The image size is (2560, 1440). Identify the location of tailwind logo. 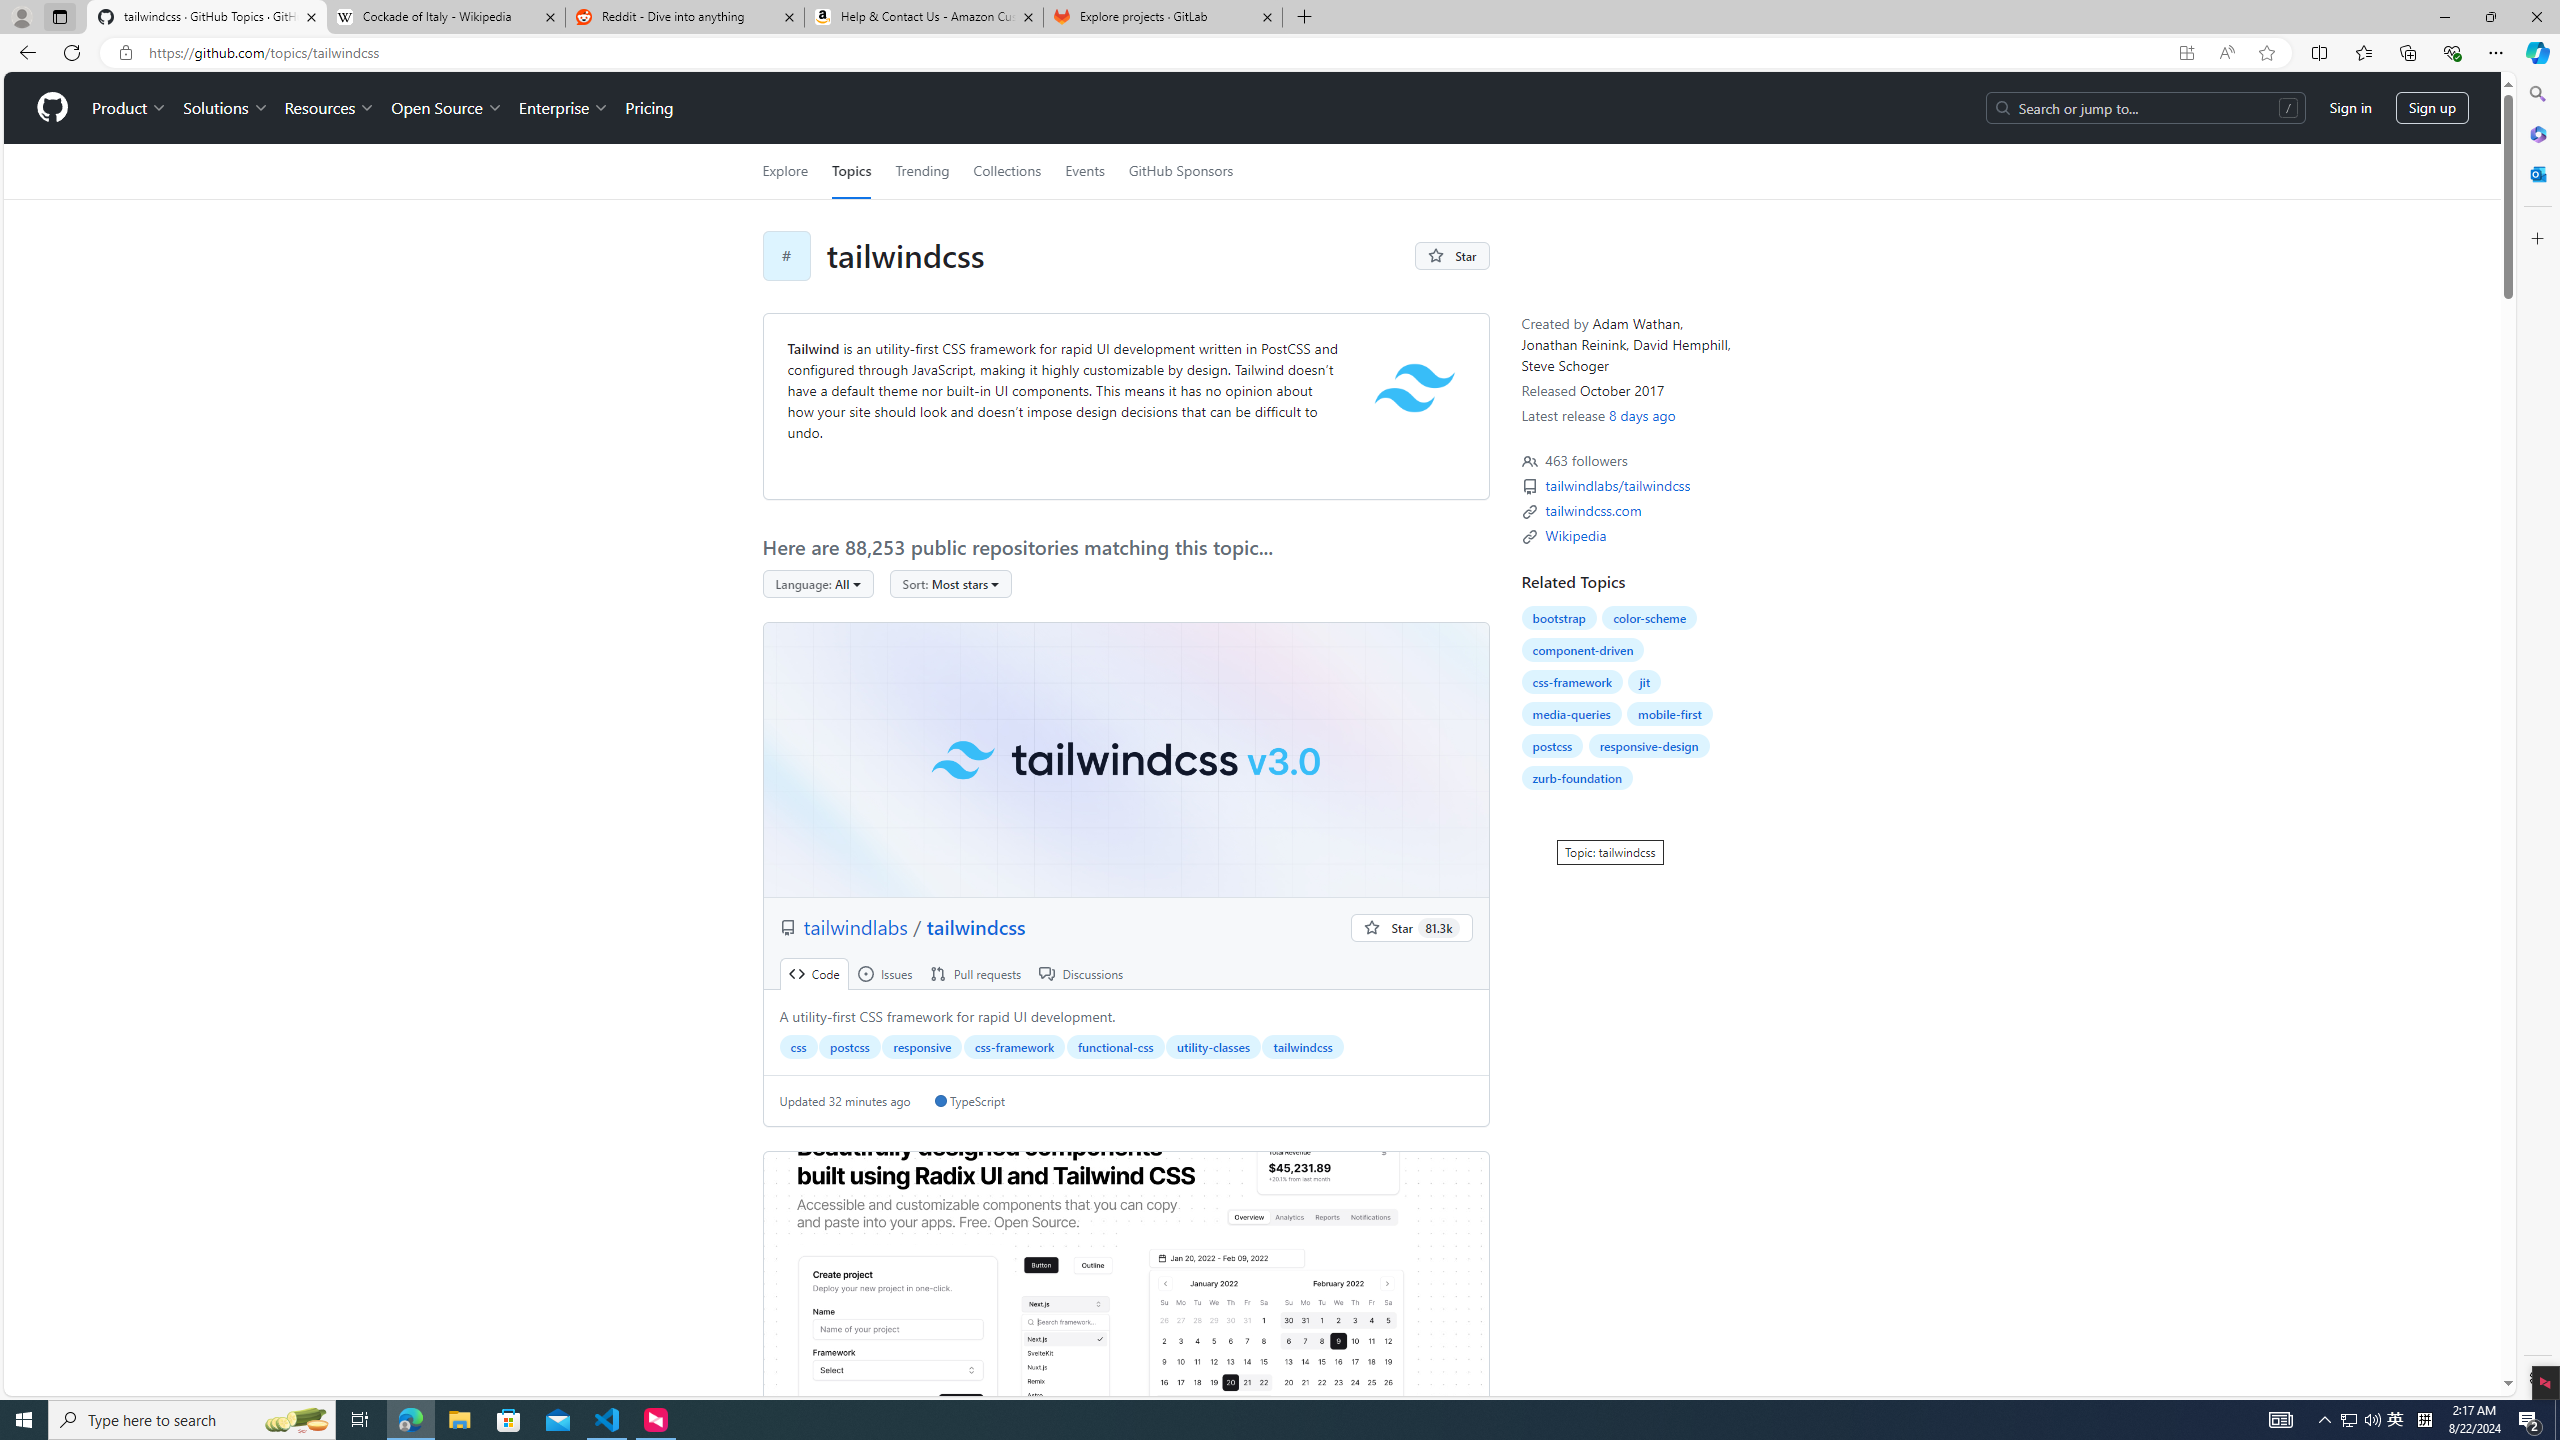
(1414, 388).